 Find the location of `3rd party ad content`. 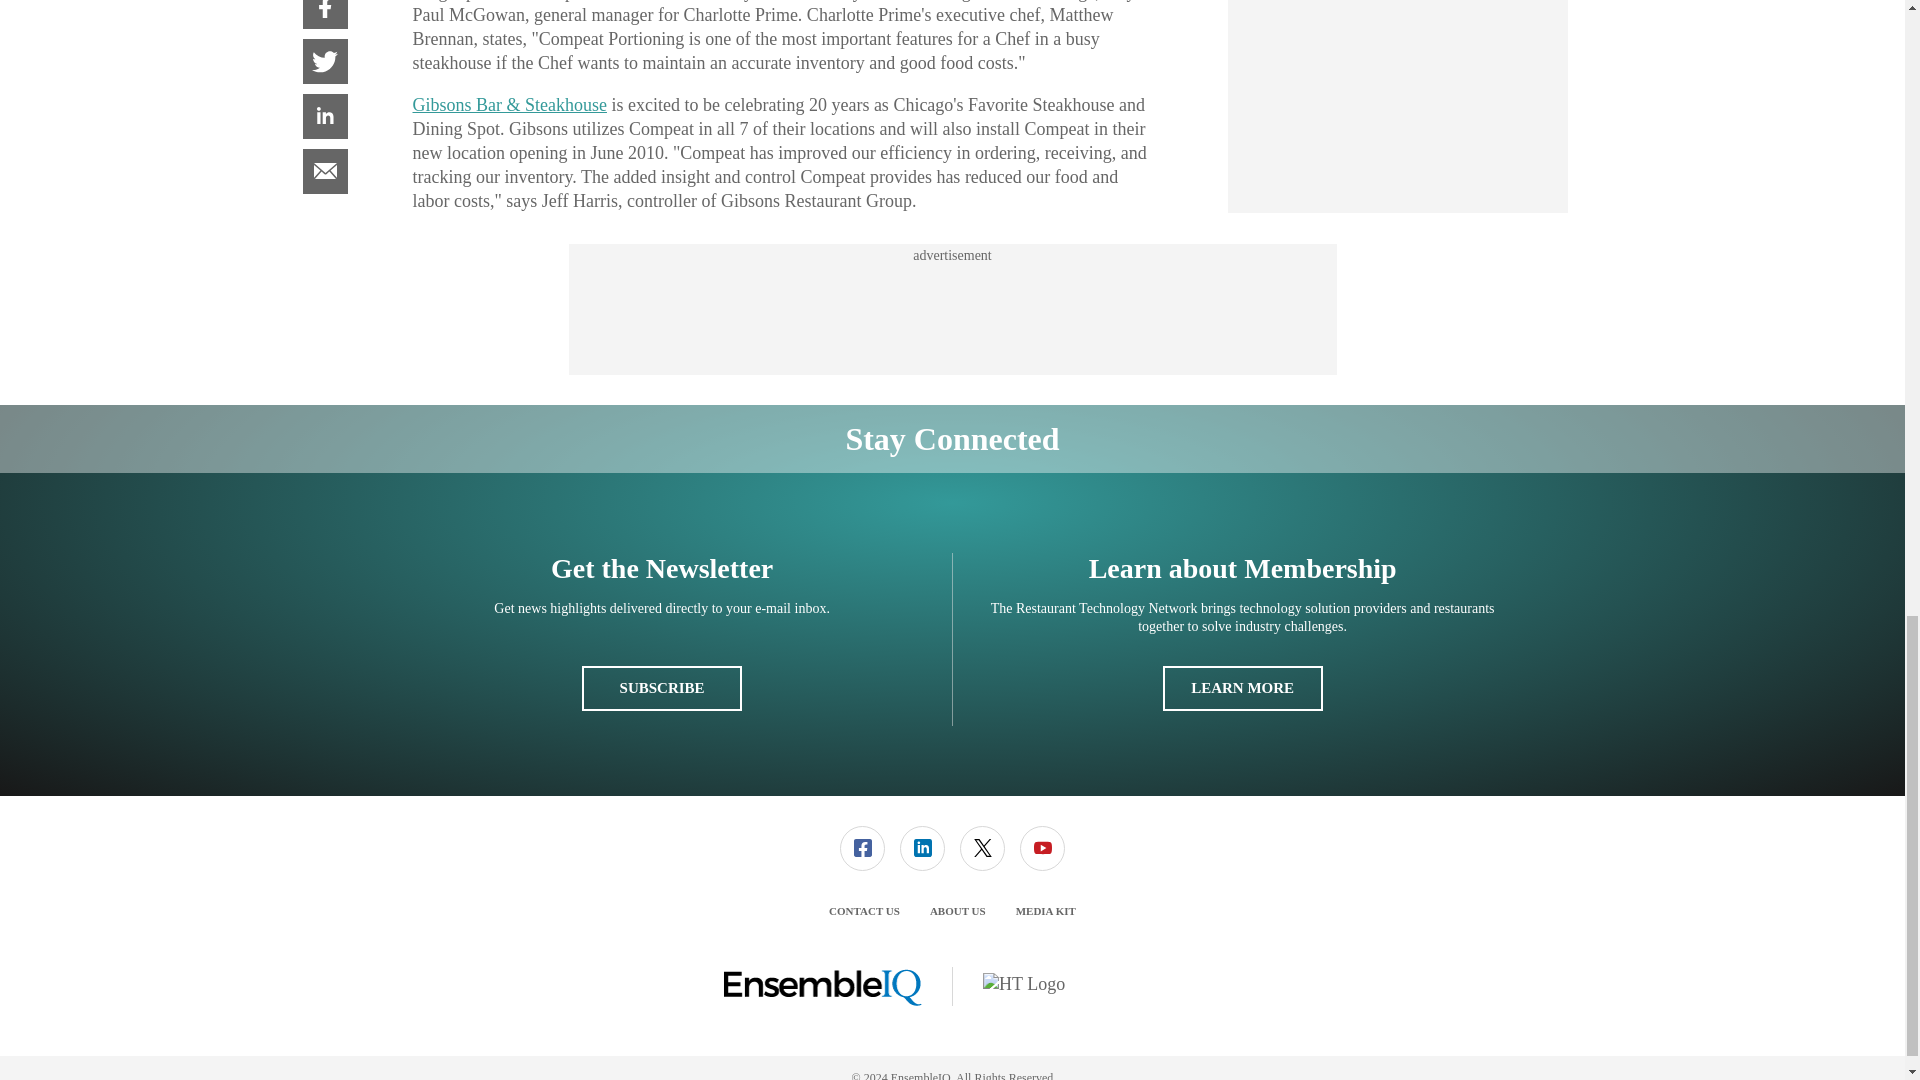

3rd party ad content is located at coordinates (951, 310).